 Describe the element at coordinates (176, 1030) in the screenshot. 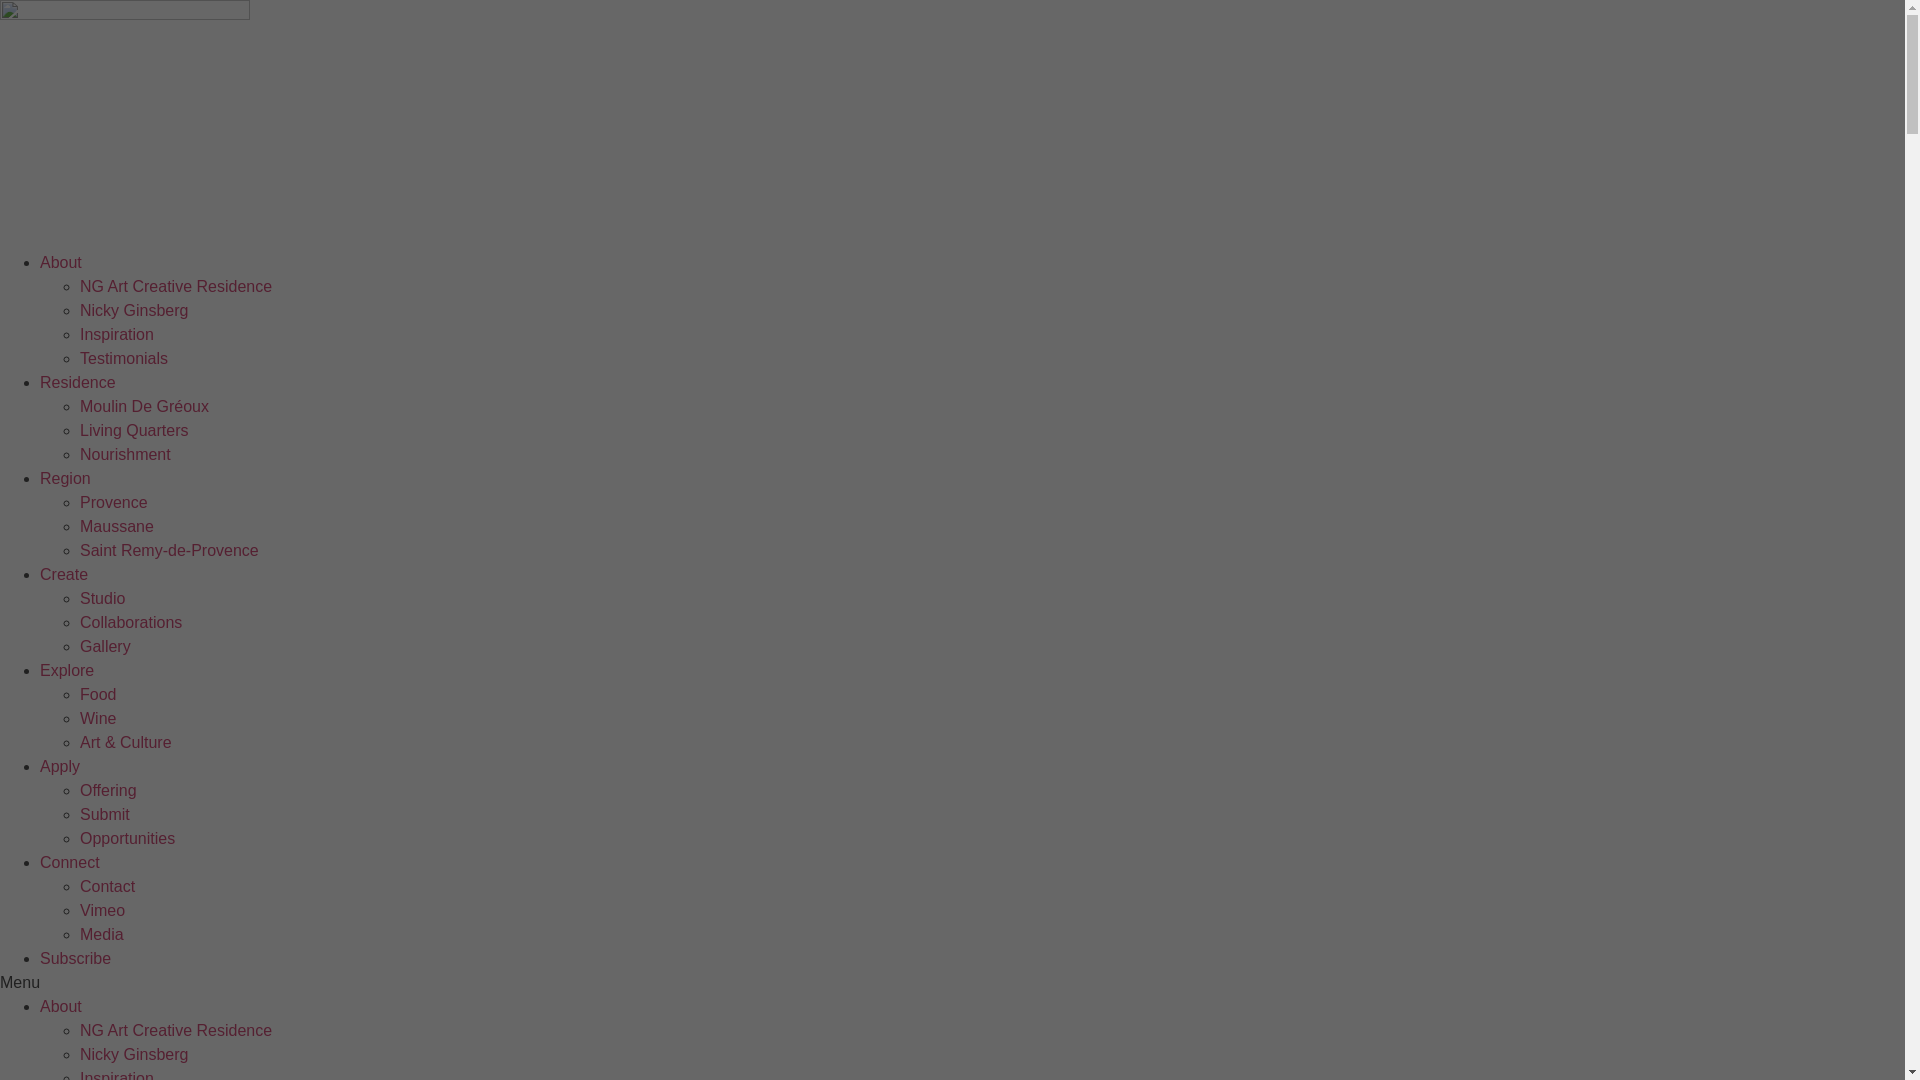

I see `NG Art Creative Residence` at that location.